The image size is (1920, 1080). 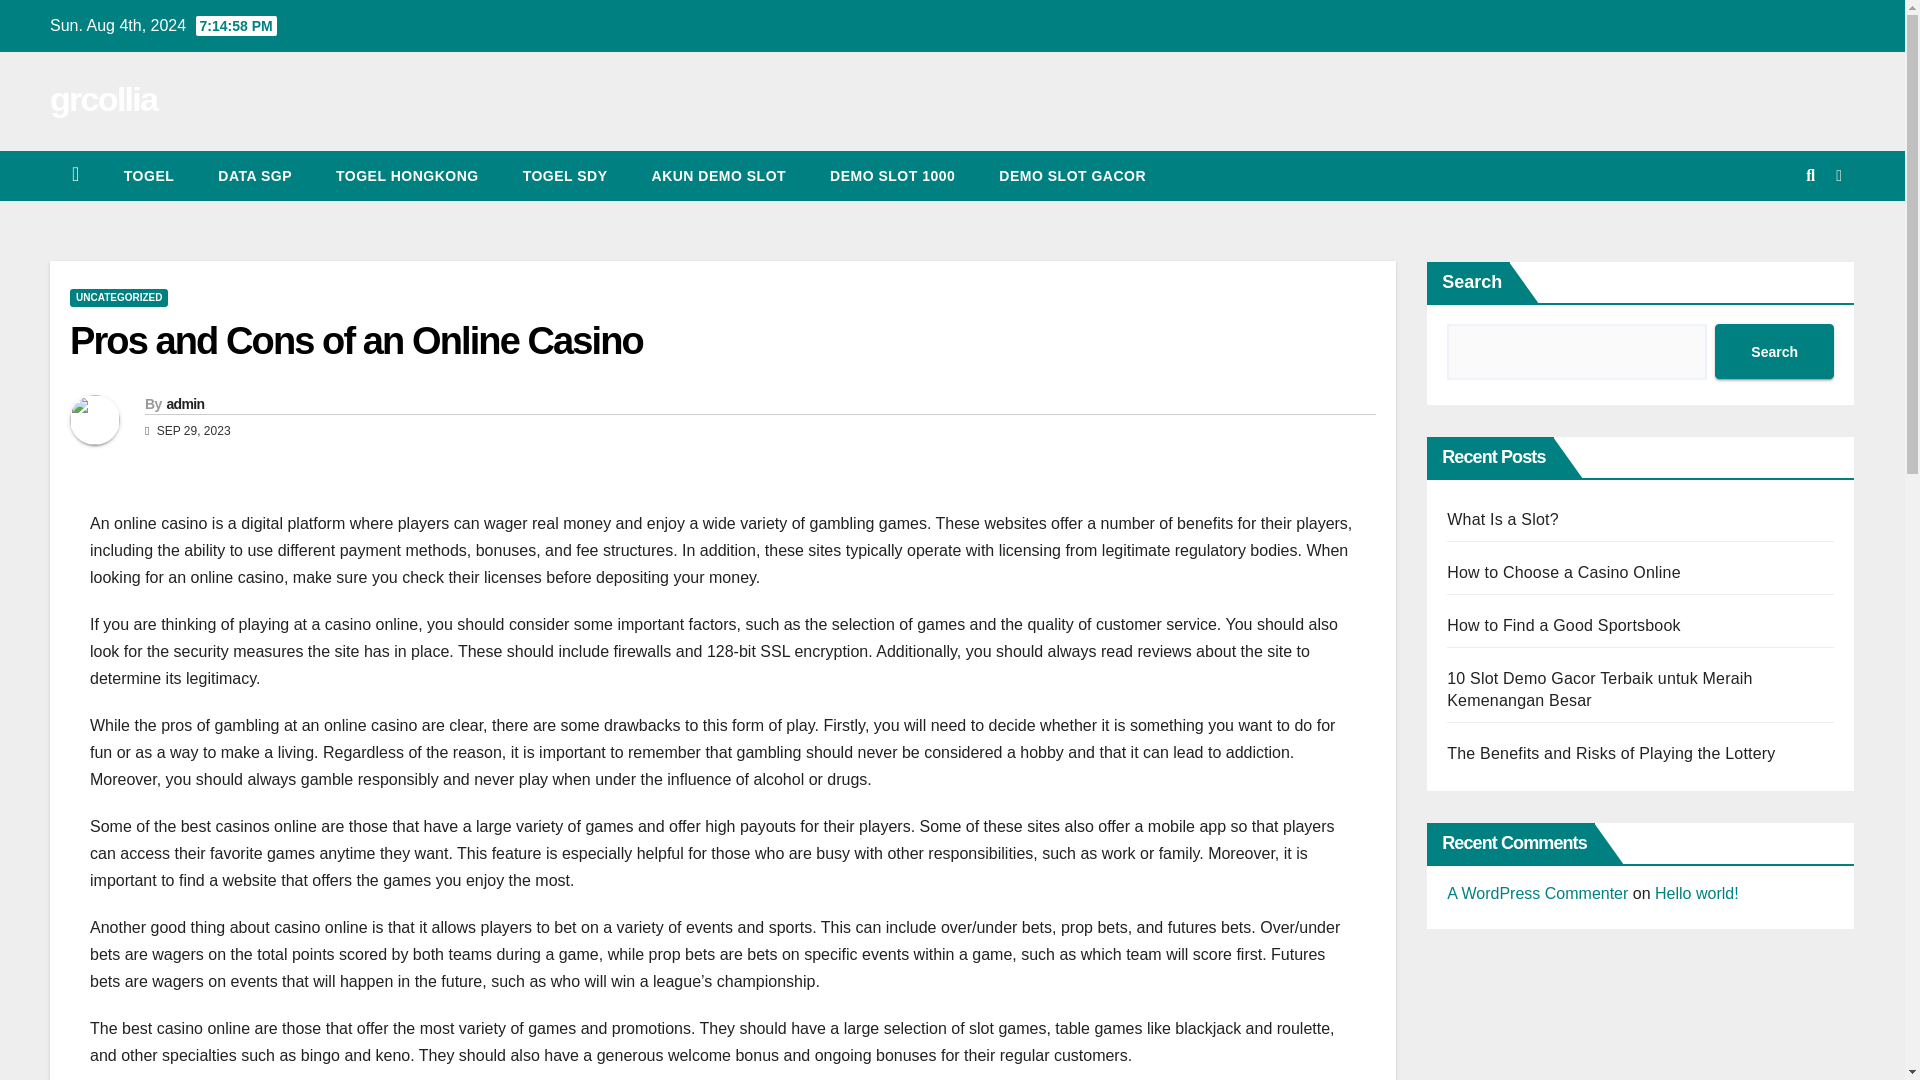 I want to click on DEMO SLOT 1000, so click(x=892, y=176).